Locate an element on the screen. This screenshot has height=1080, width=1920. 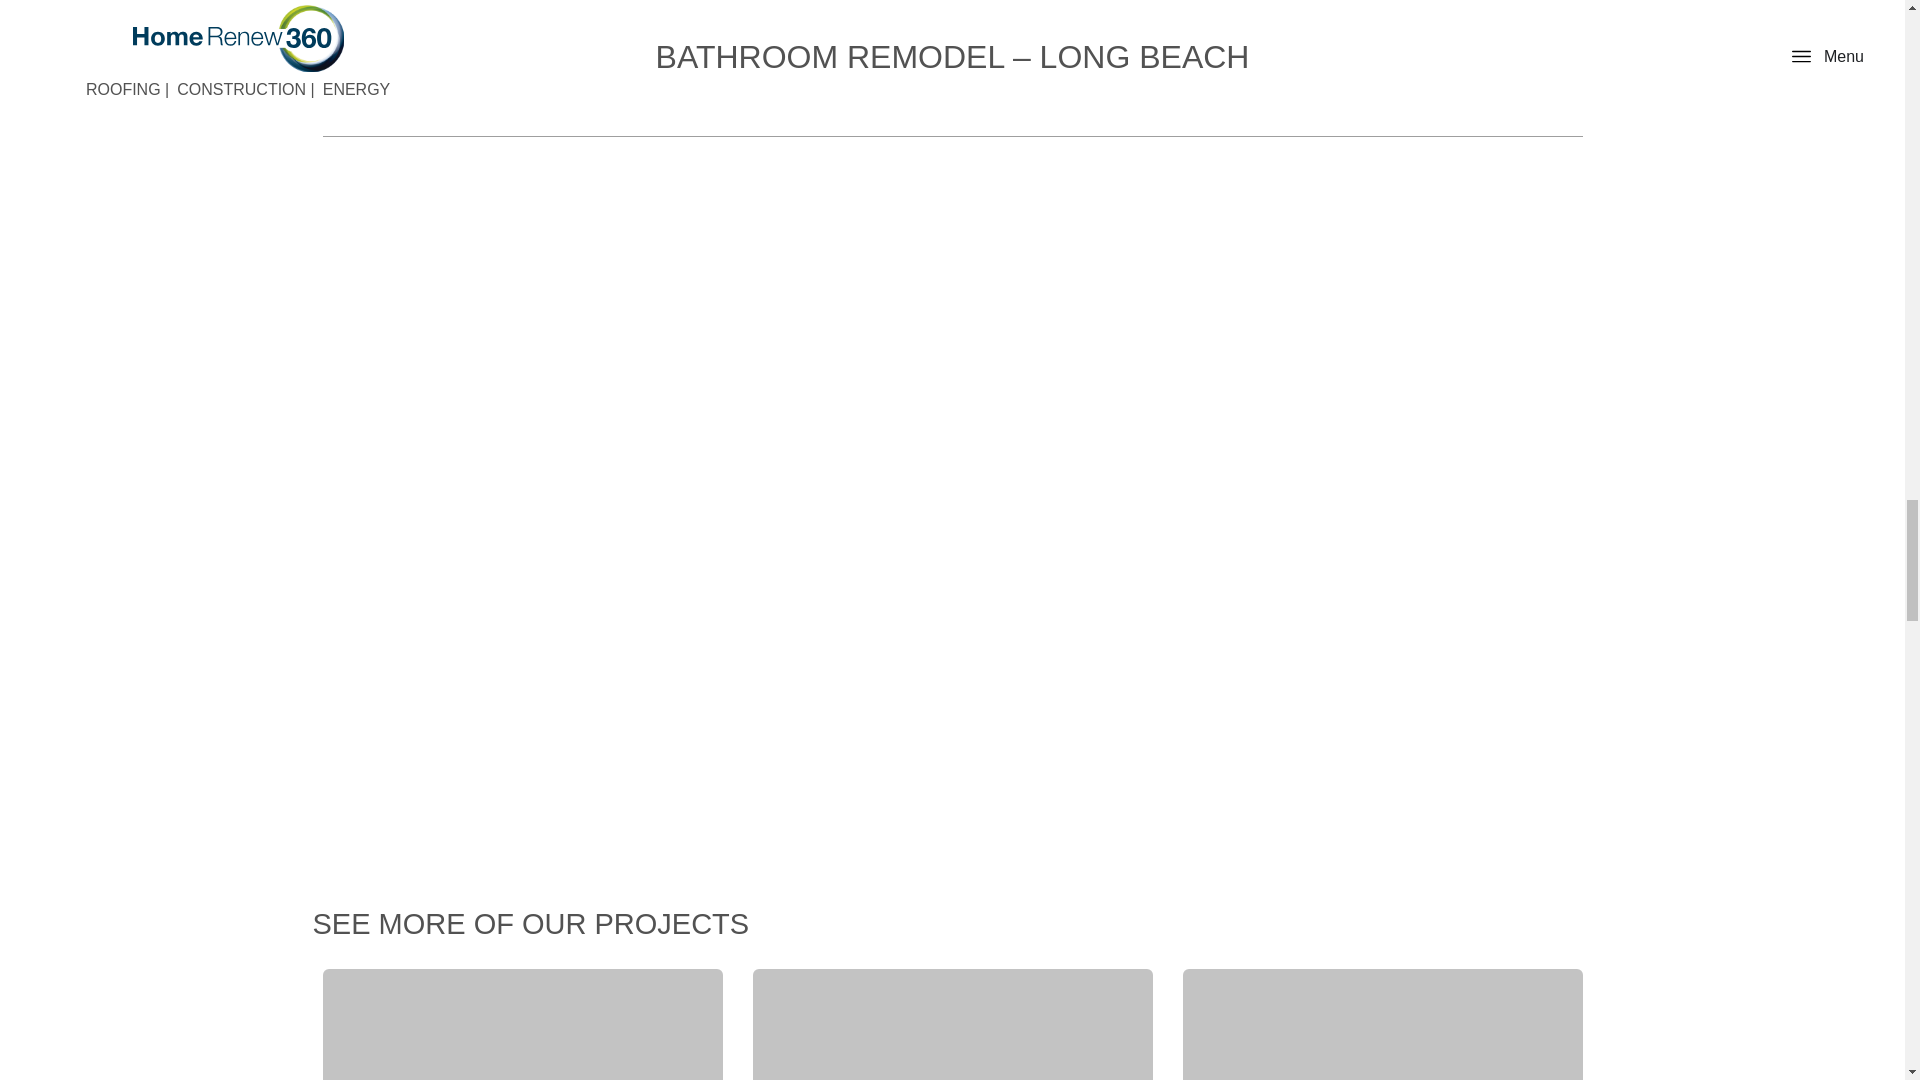
1.1 is located at coordinates (522, 1024).